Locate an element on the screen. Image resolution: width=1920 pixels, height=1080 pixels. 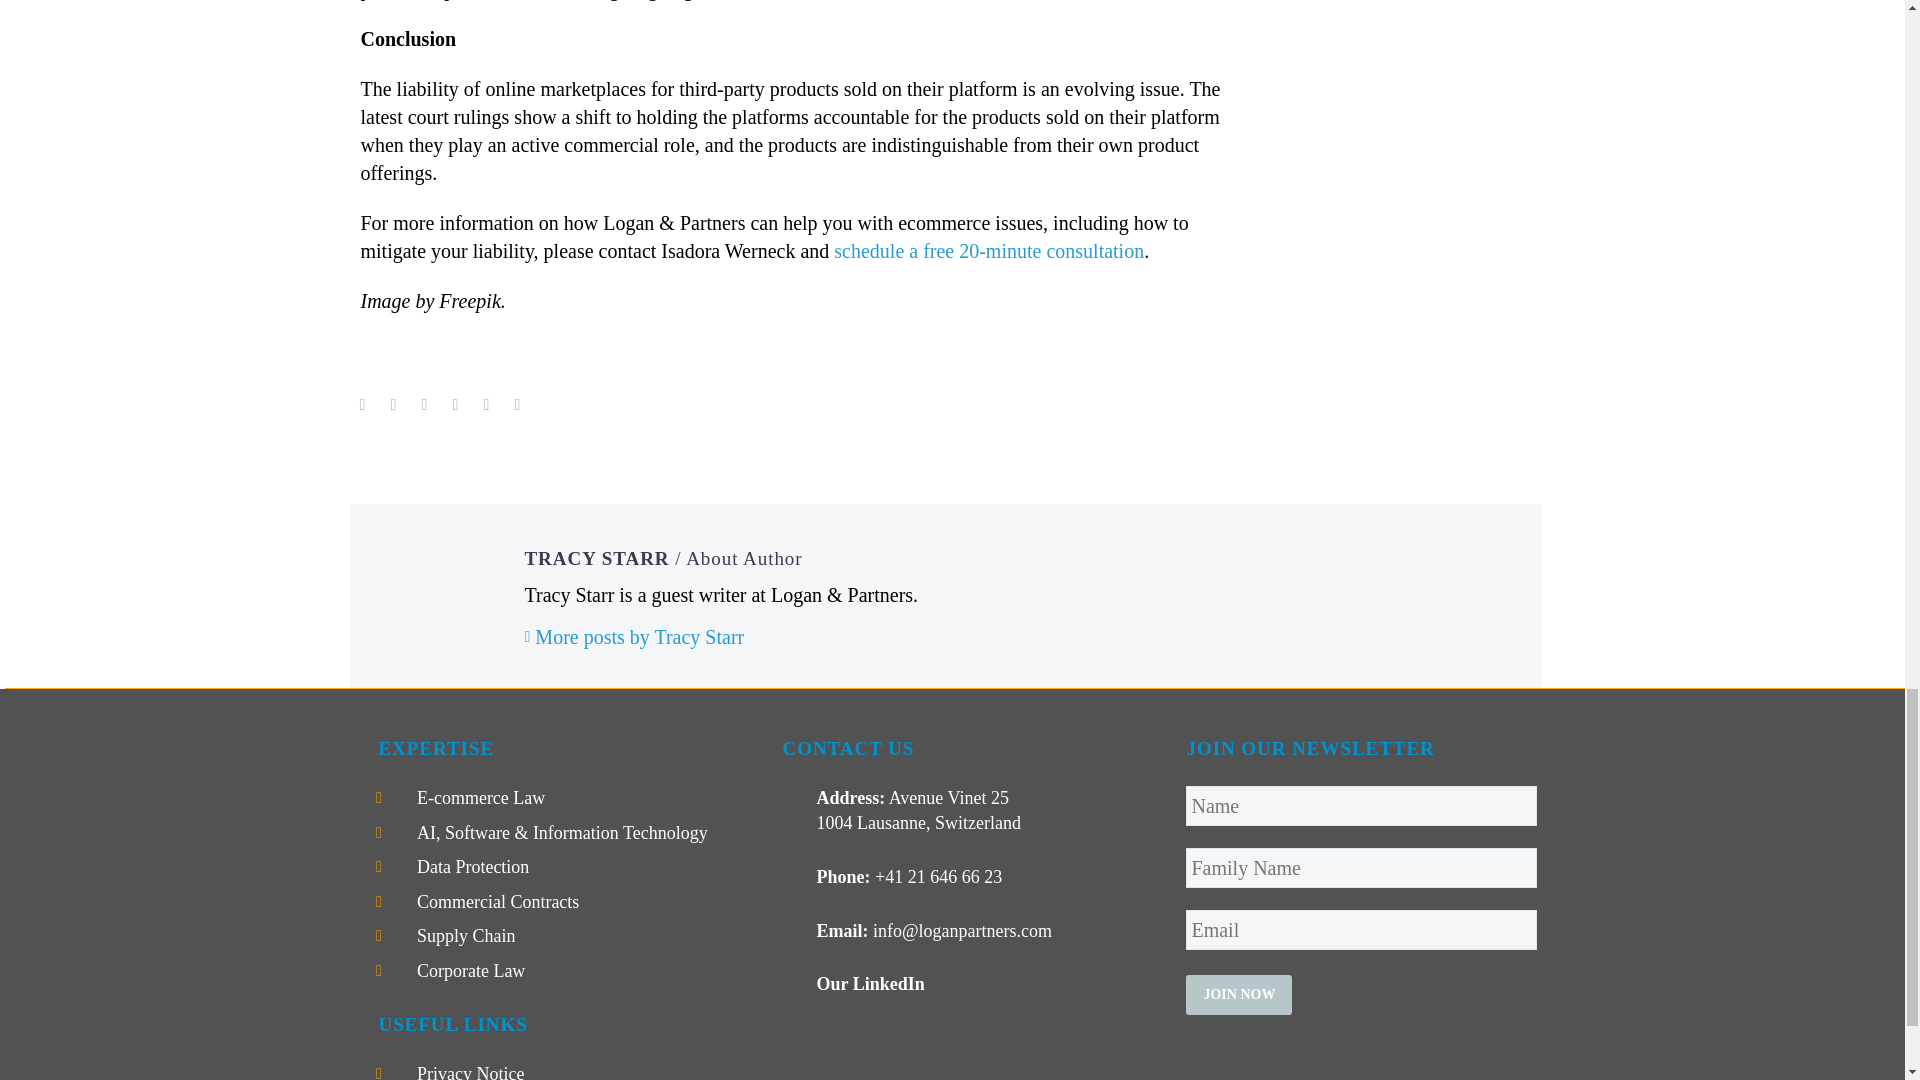
schedule a free 20-minute consultation is located at coordinates (988, 250).